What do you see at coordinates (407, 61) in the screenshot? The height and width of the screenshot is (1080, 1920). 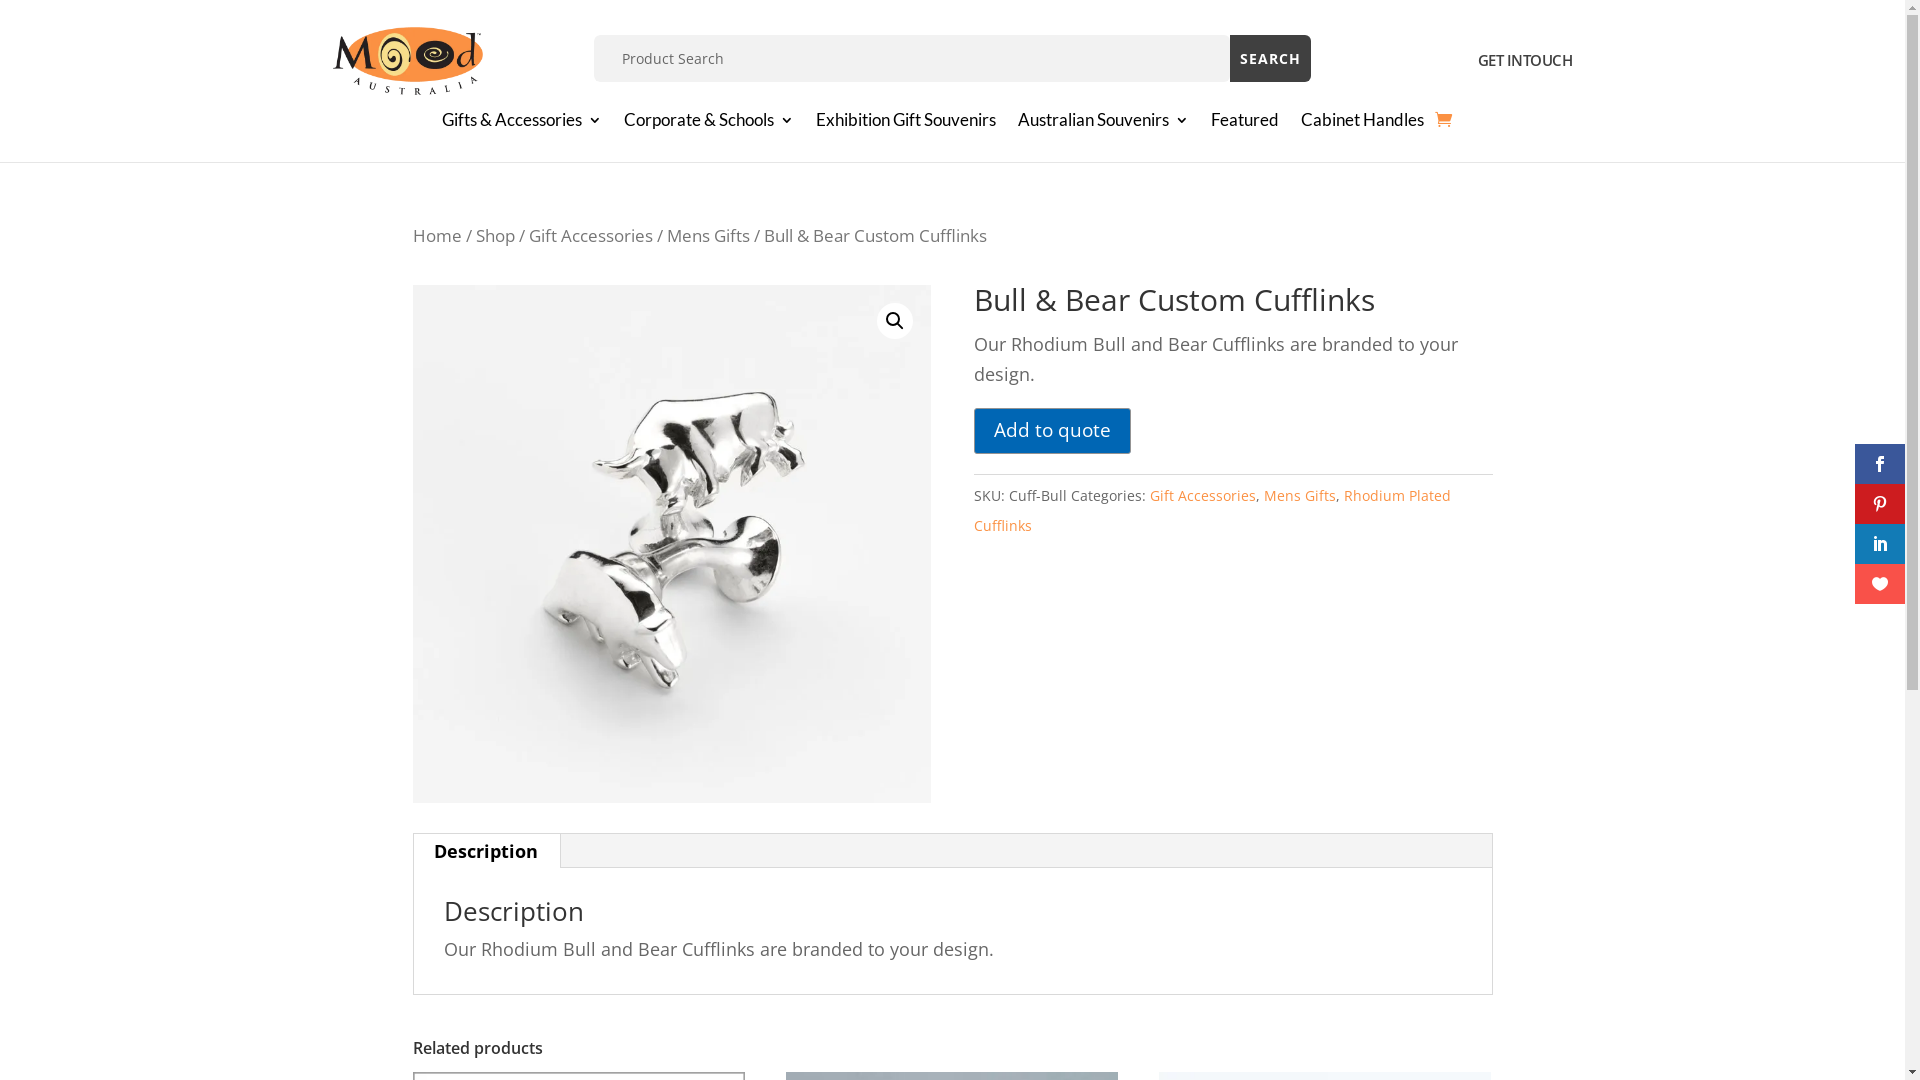 I see `mood logo rgb 3 colour` at bounding box center [407, 61].